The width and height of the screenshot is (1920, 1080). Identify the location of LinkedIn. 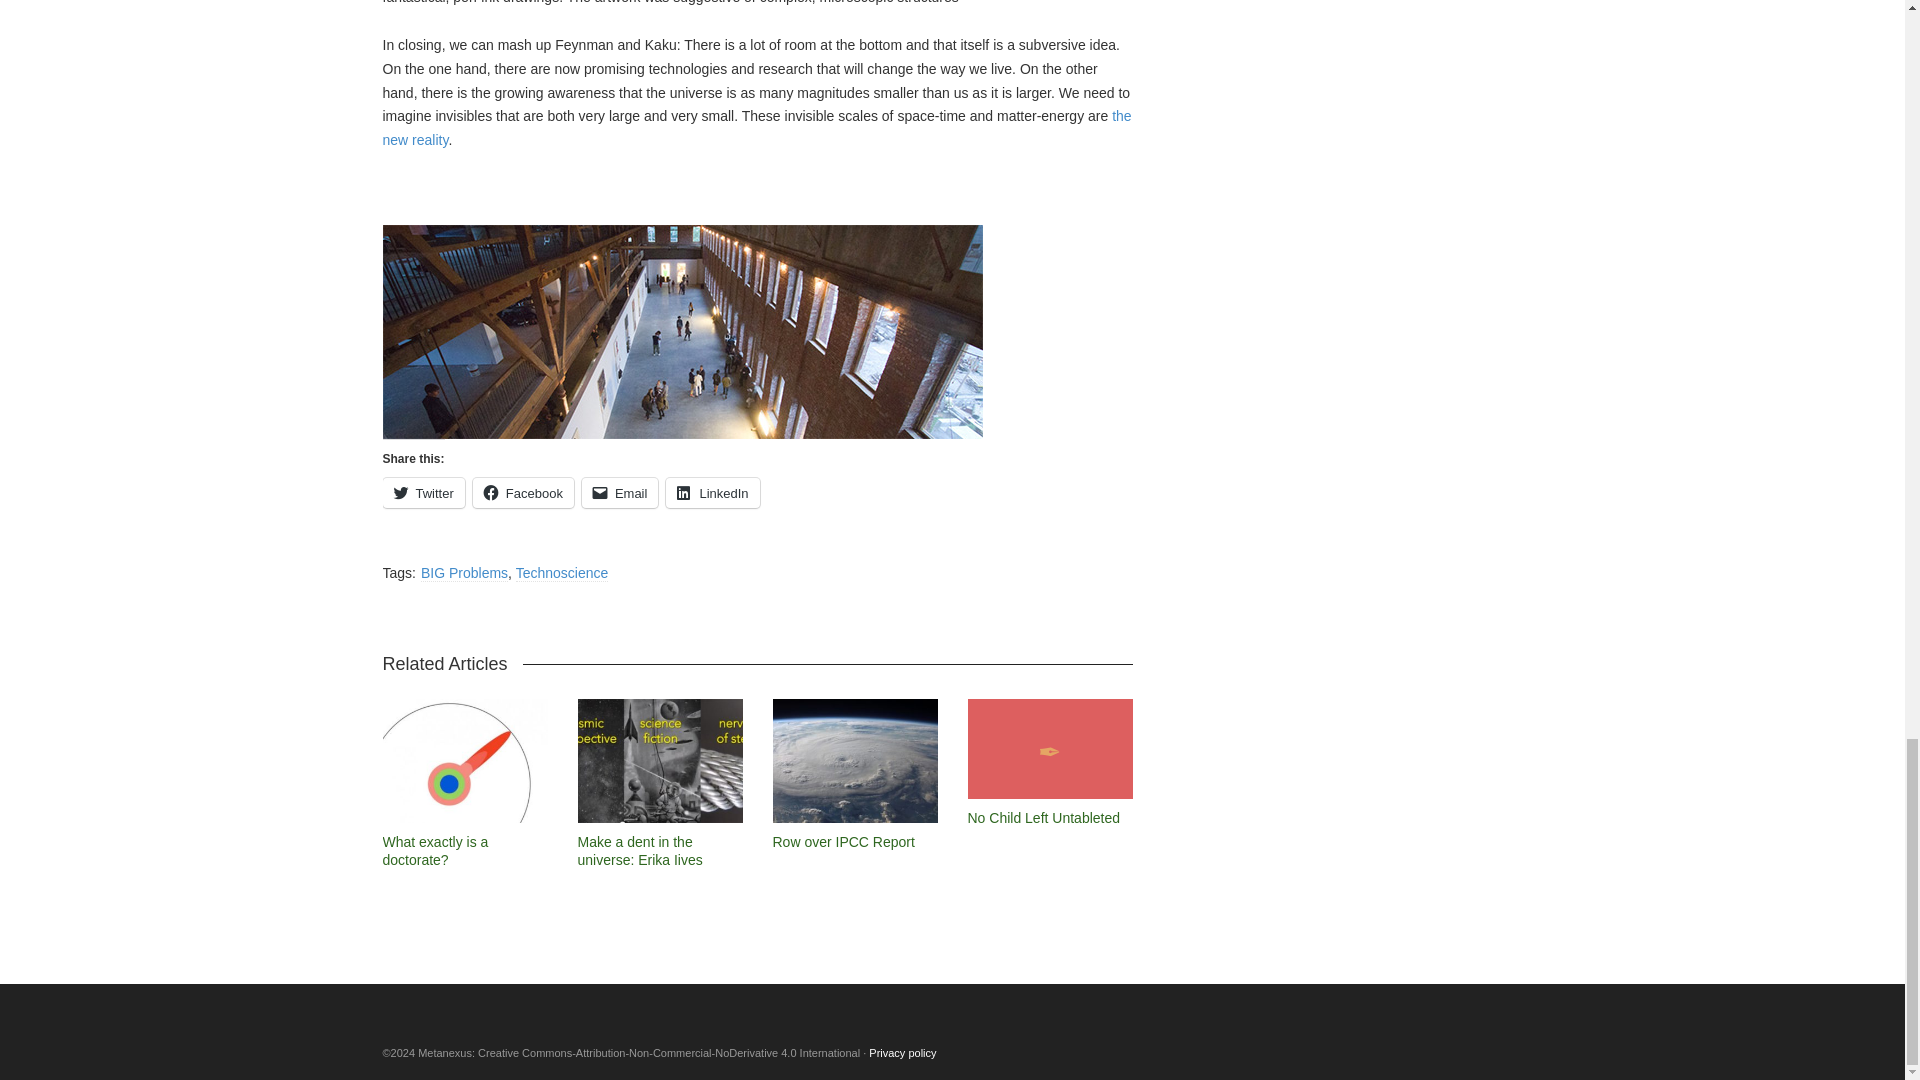
(712, 492).